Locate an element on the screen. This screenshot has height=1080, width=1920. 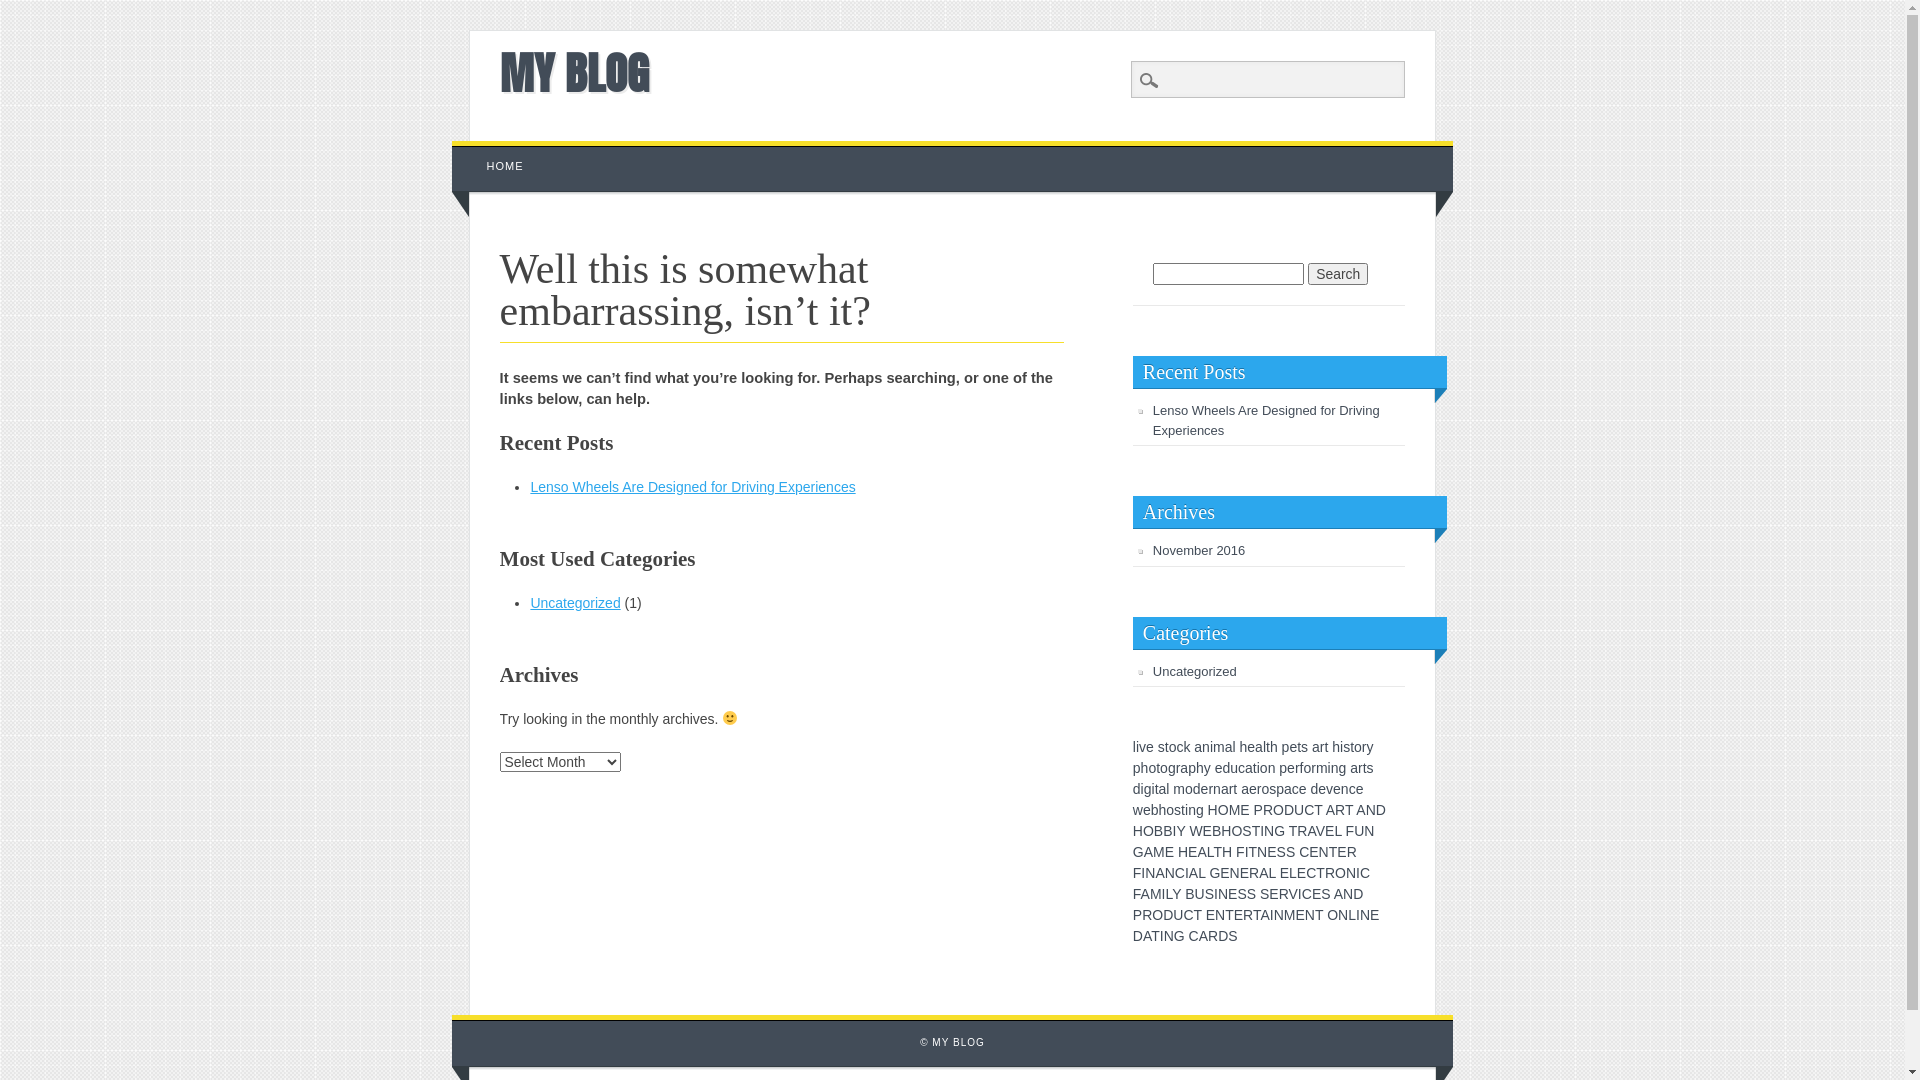
N is located at coordinates (1169, 936).